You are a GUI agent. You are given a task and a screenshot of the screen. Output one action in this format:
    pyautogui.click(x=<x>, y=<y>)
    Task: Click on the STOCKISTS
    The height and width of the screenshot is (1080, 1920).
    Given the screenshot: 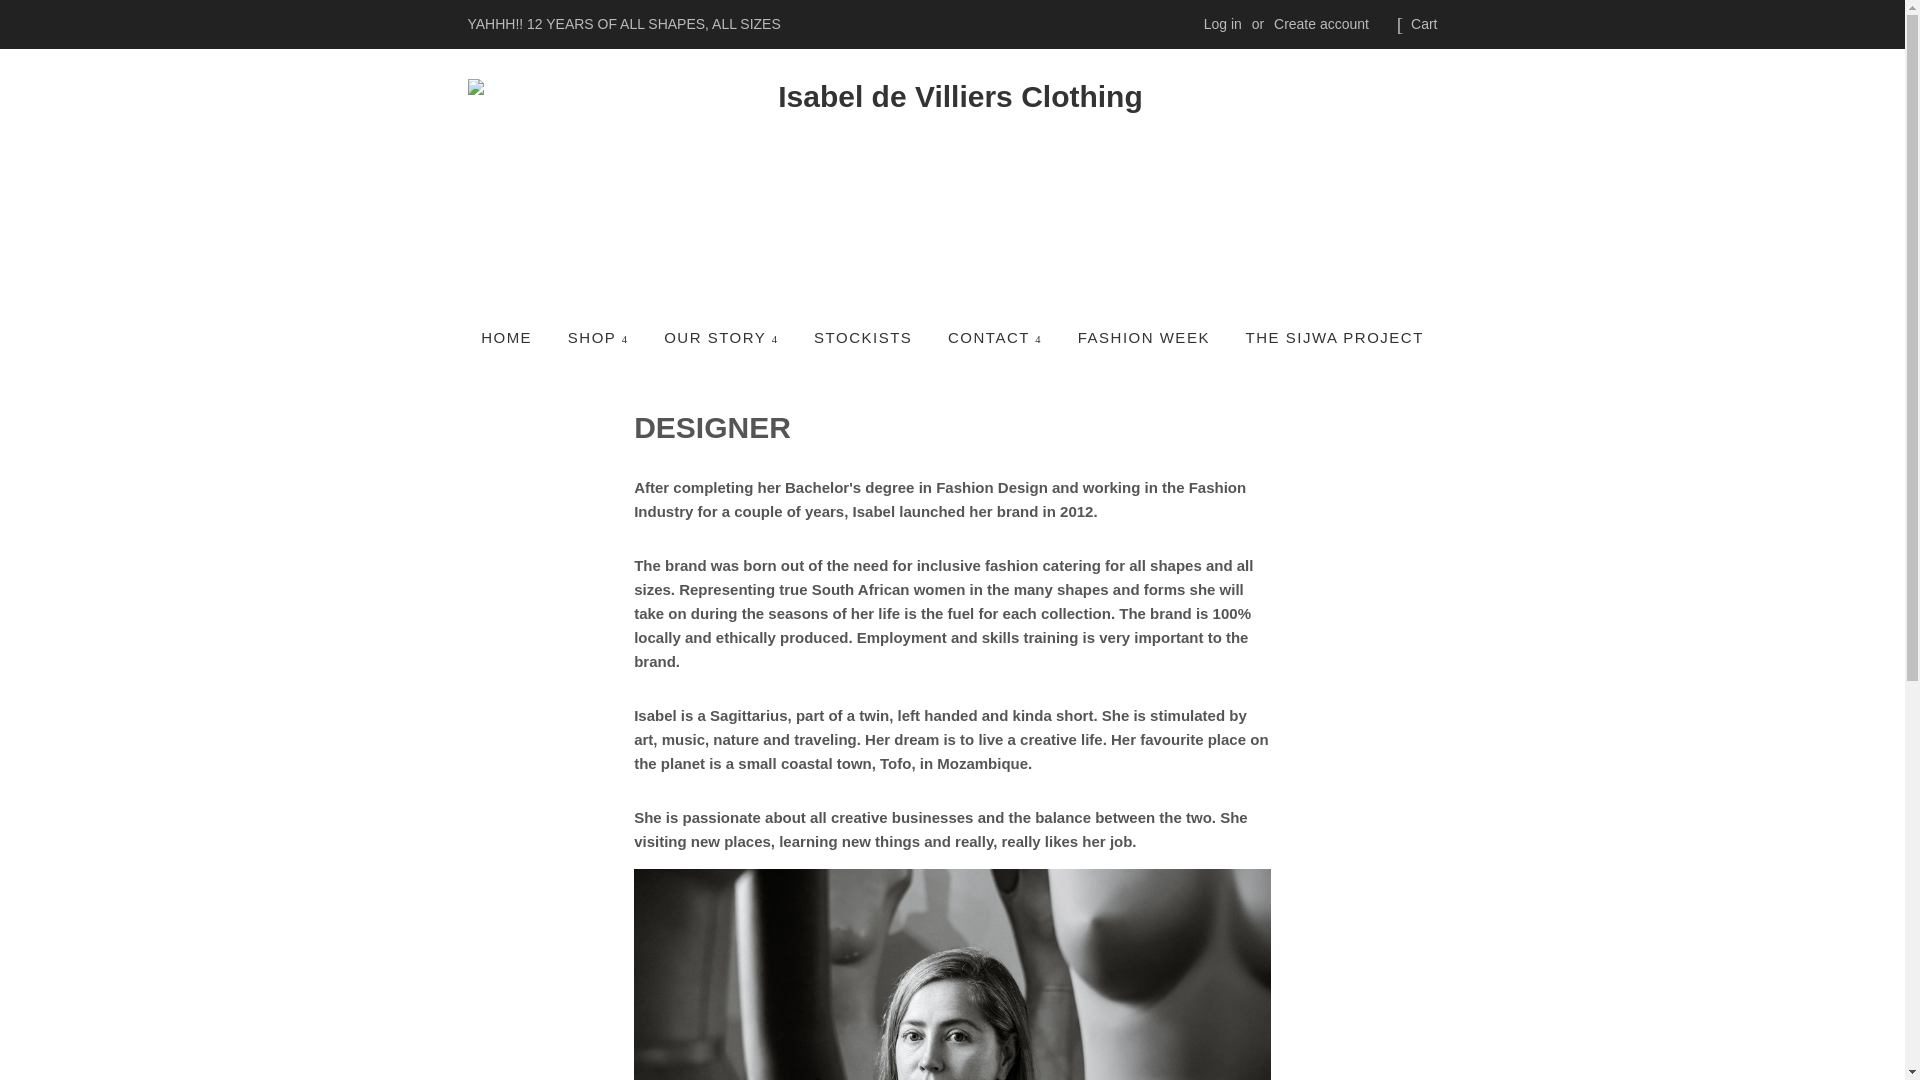 What is the action you would take?
    pyautogui.click(x=862, y=338)
    